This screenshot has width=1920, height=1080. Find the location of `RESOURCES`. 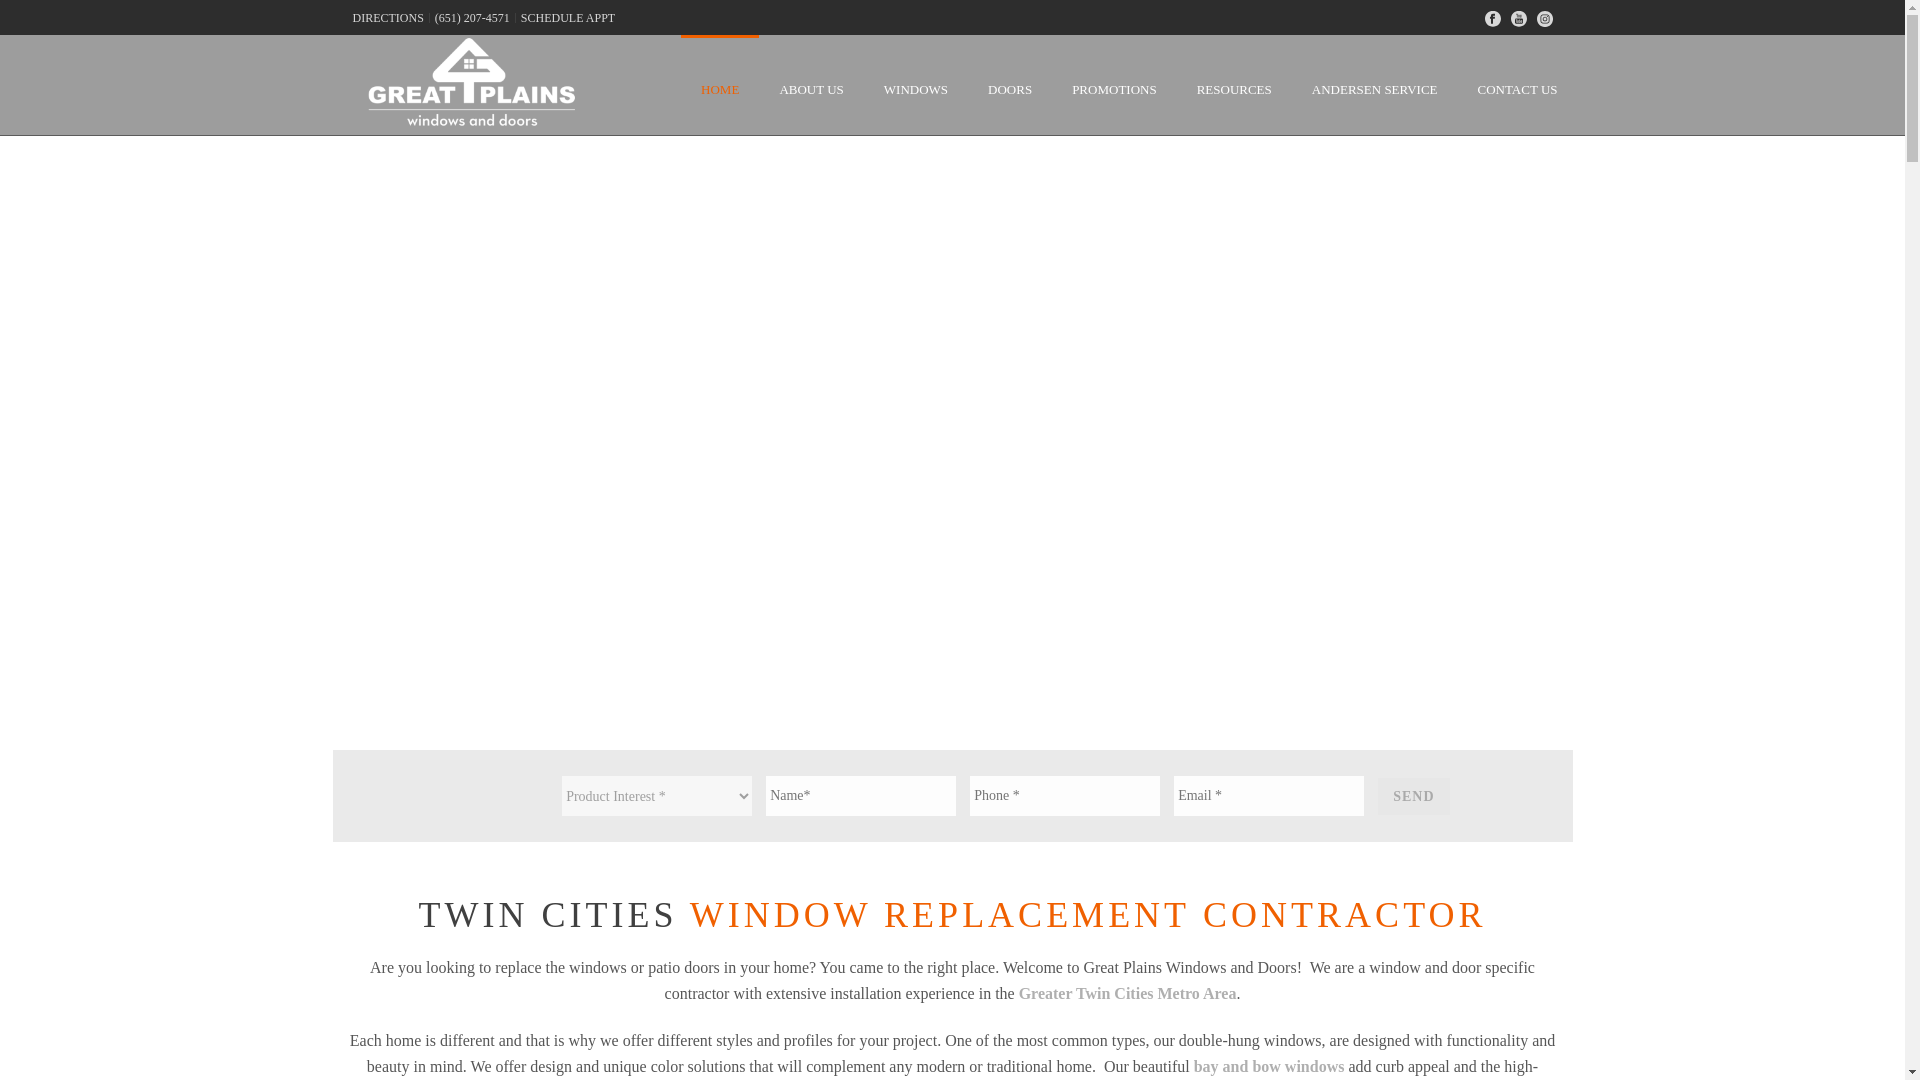

RESOURCES is located at coordinates (1234, 84).